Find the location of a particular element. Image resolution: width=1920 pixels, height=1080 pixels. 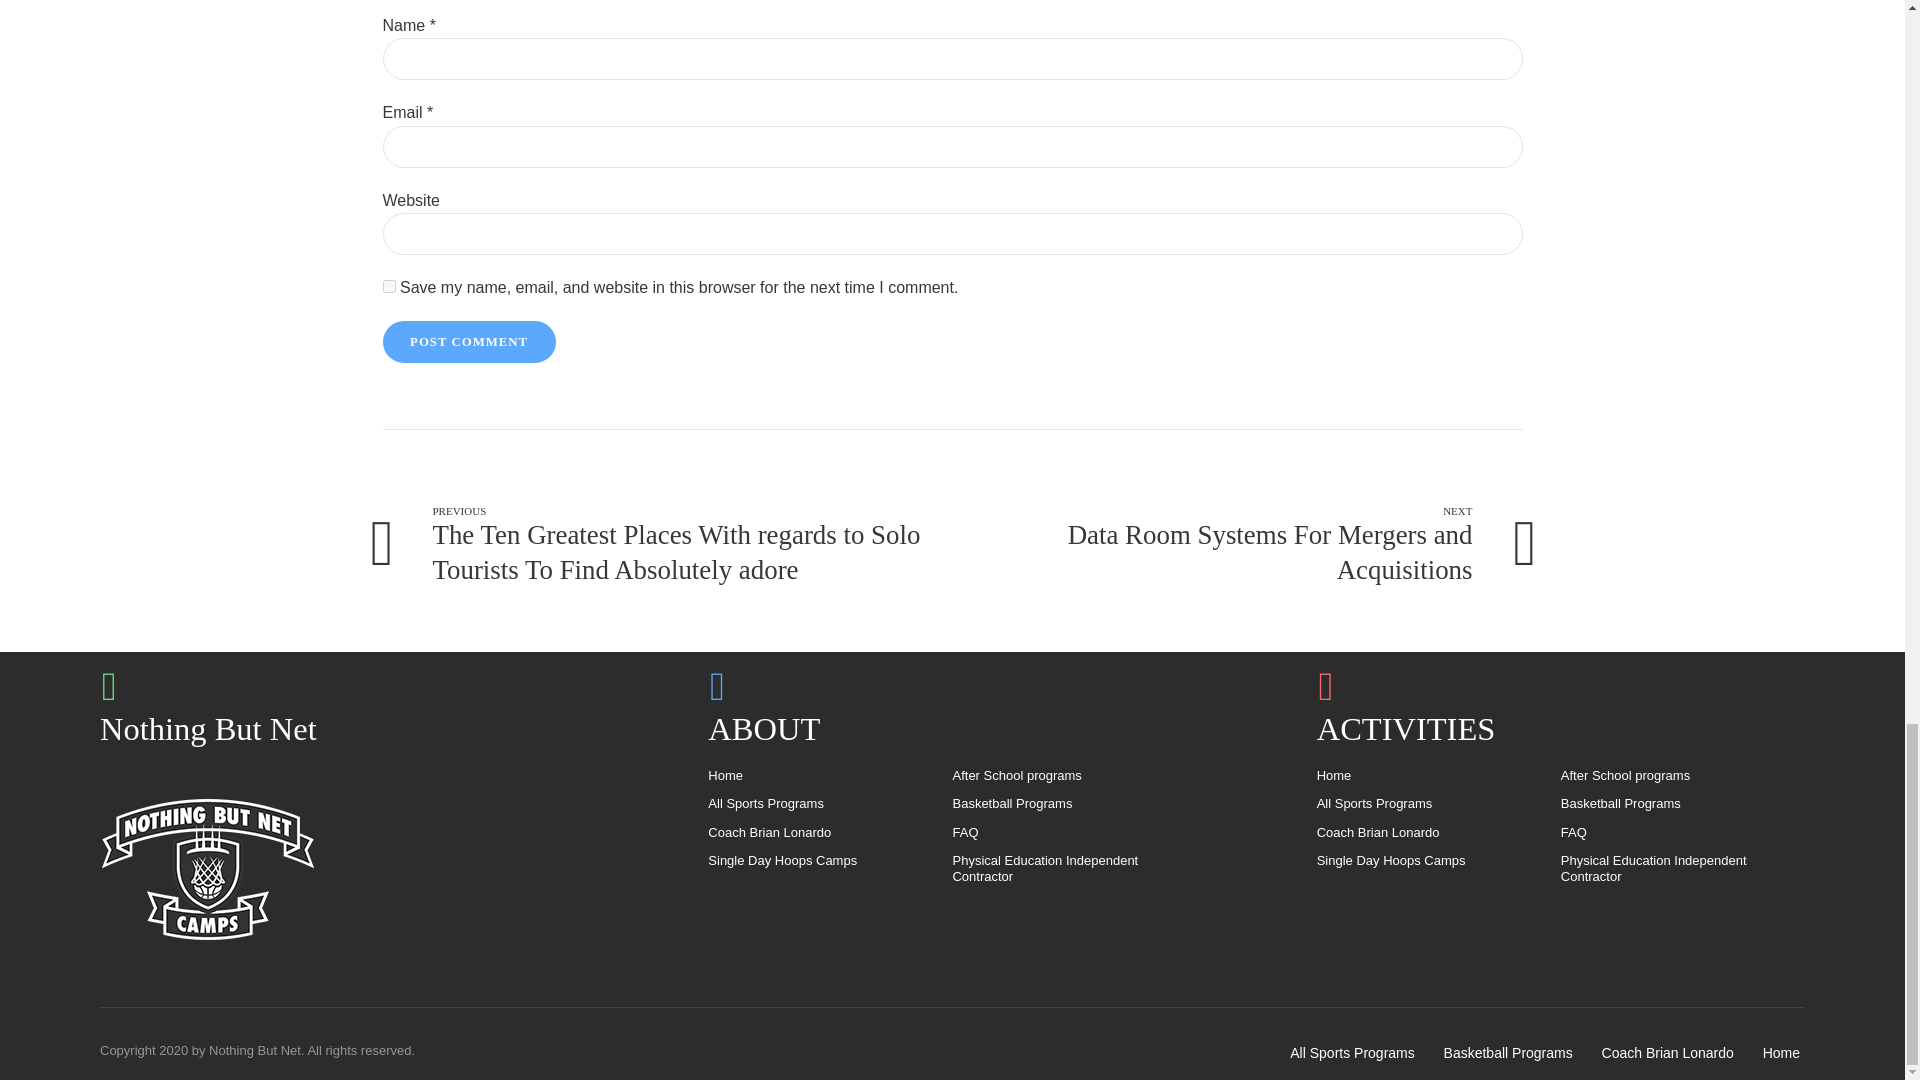

Single Day Hoops Camps is located at coordinates (785, 860).